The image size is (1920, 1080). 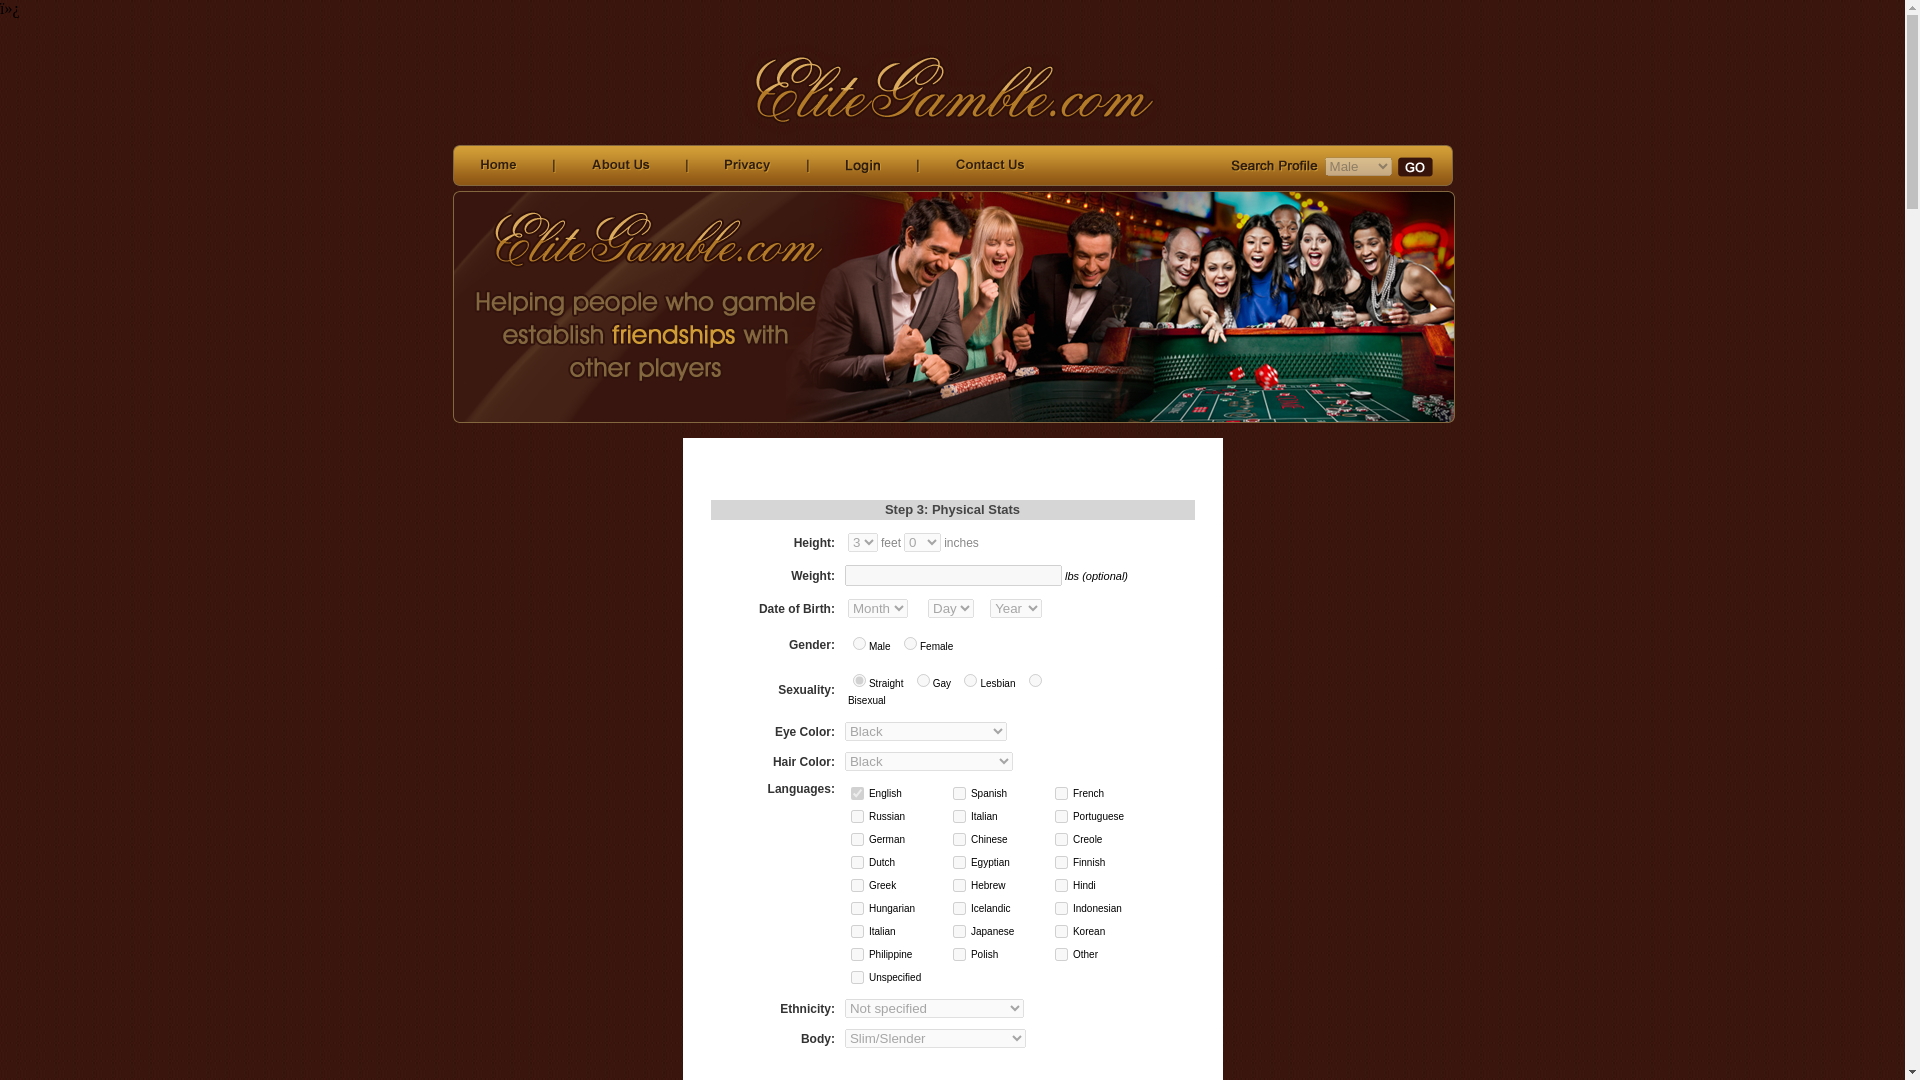 What do you see at coordinates (958, 794) in the screenshot?
I see `A2` at bounding box center [958, 794].